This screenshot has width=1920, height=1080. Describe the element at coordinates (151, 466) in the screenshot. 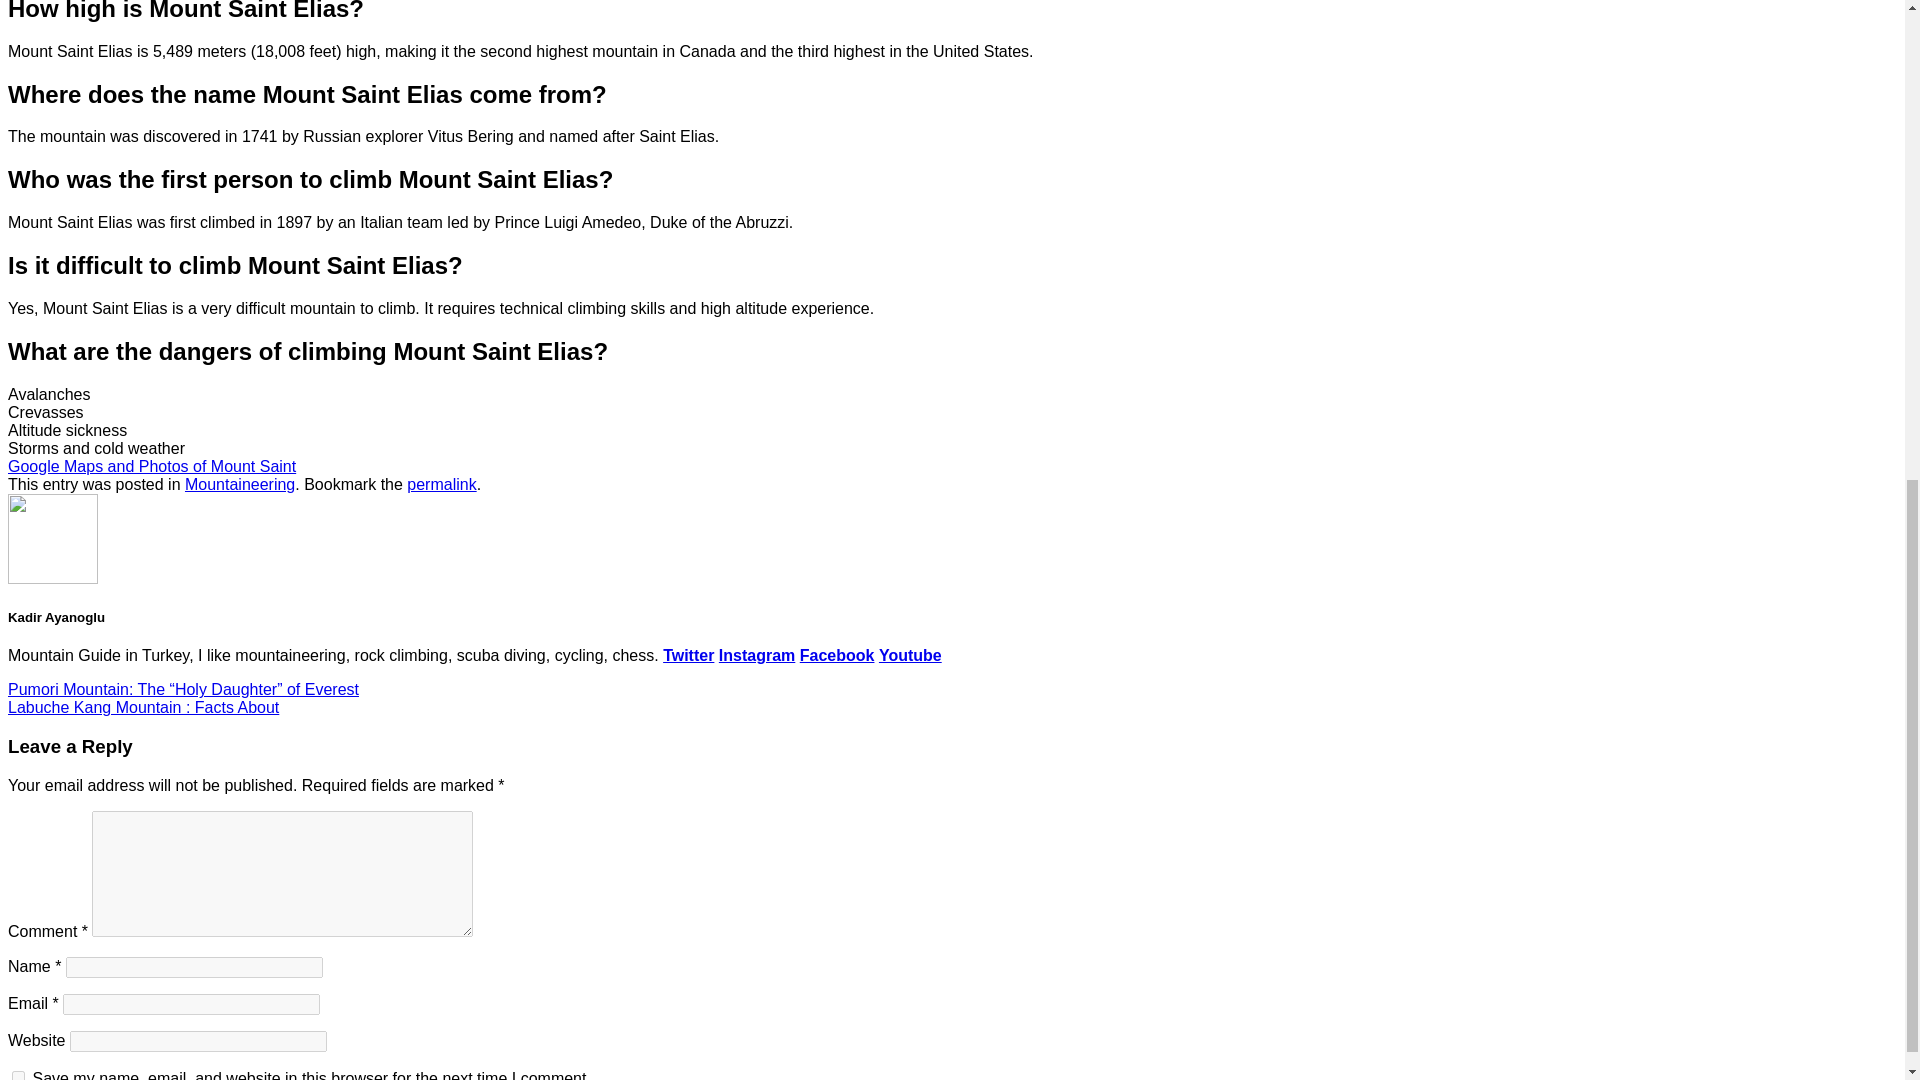

I see `Google Maps and Photos of Mount Saint` at that location.